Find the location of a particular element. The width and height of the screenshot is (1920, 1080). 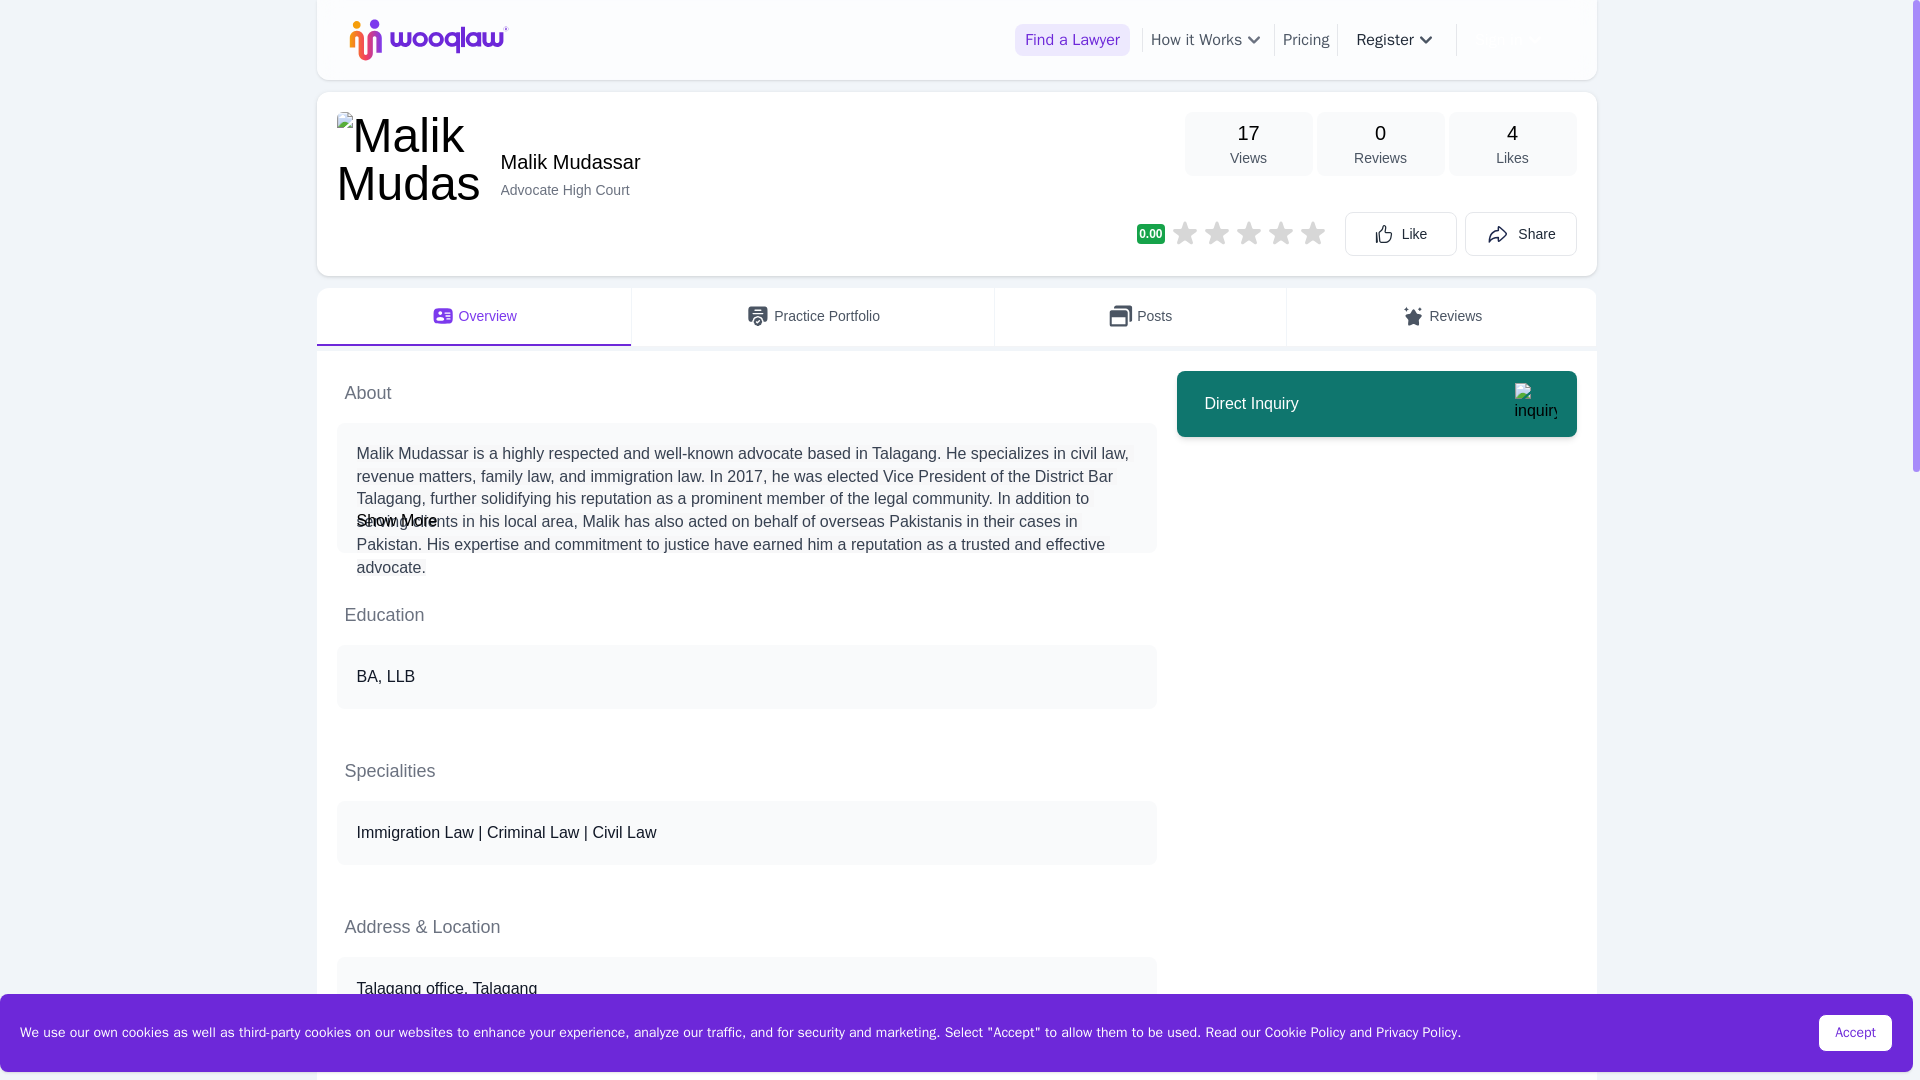

Share is located at coordinates (1520, 233).